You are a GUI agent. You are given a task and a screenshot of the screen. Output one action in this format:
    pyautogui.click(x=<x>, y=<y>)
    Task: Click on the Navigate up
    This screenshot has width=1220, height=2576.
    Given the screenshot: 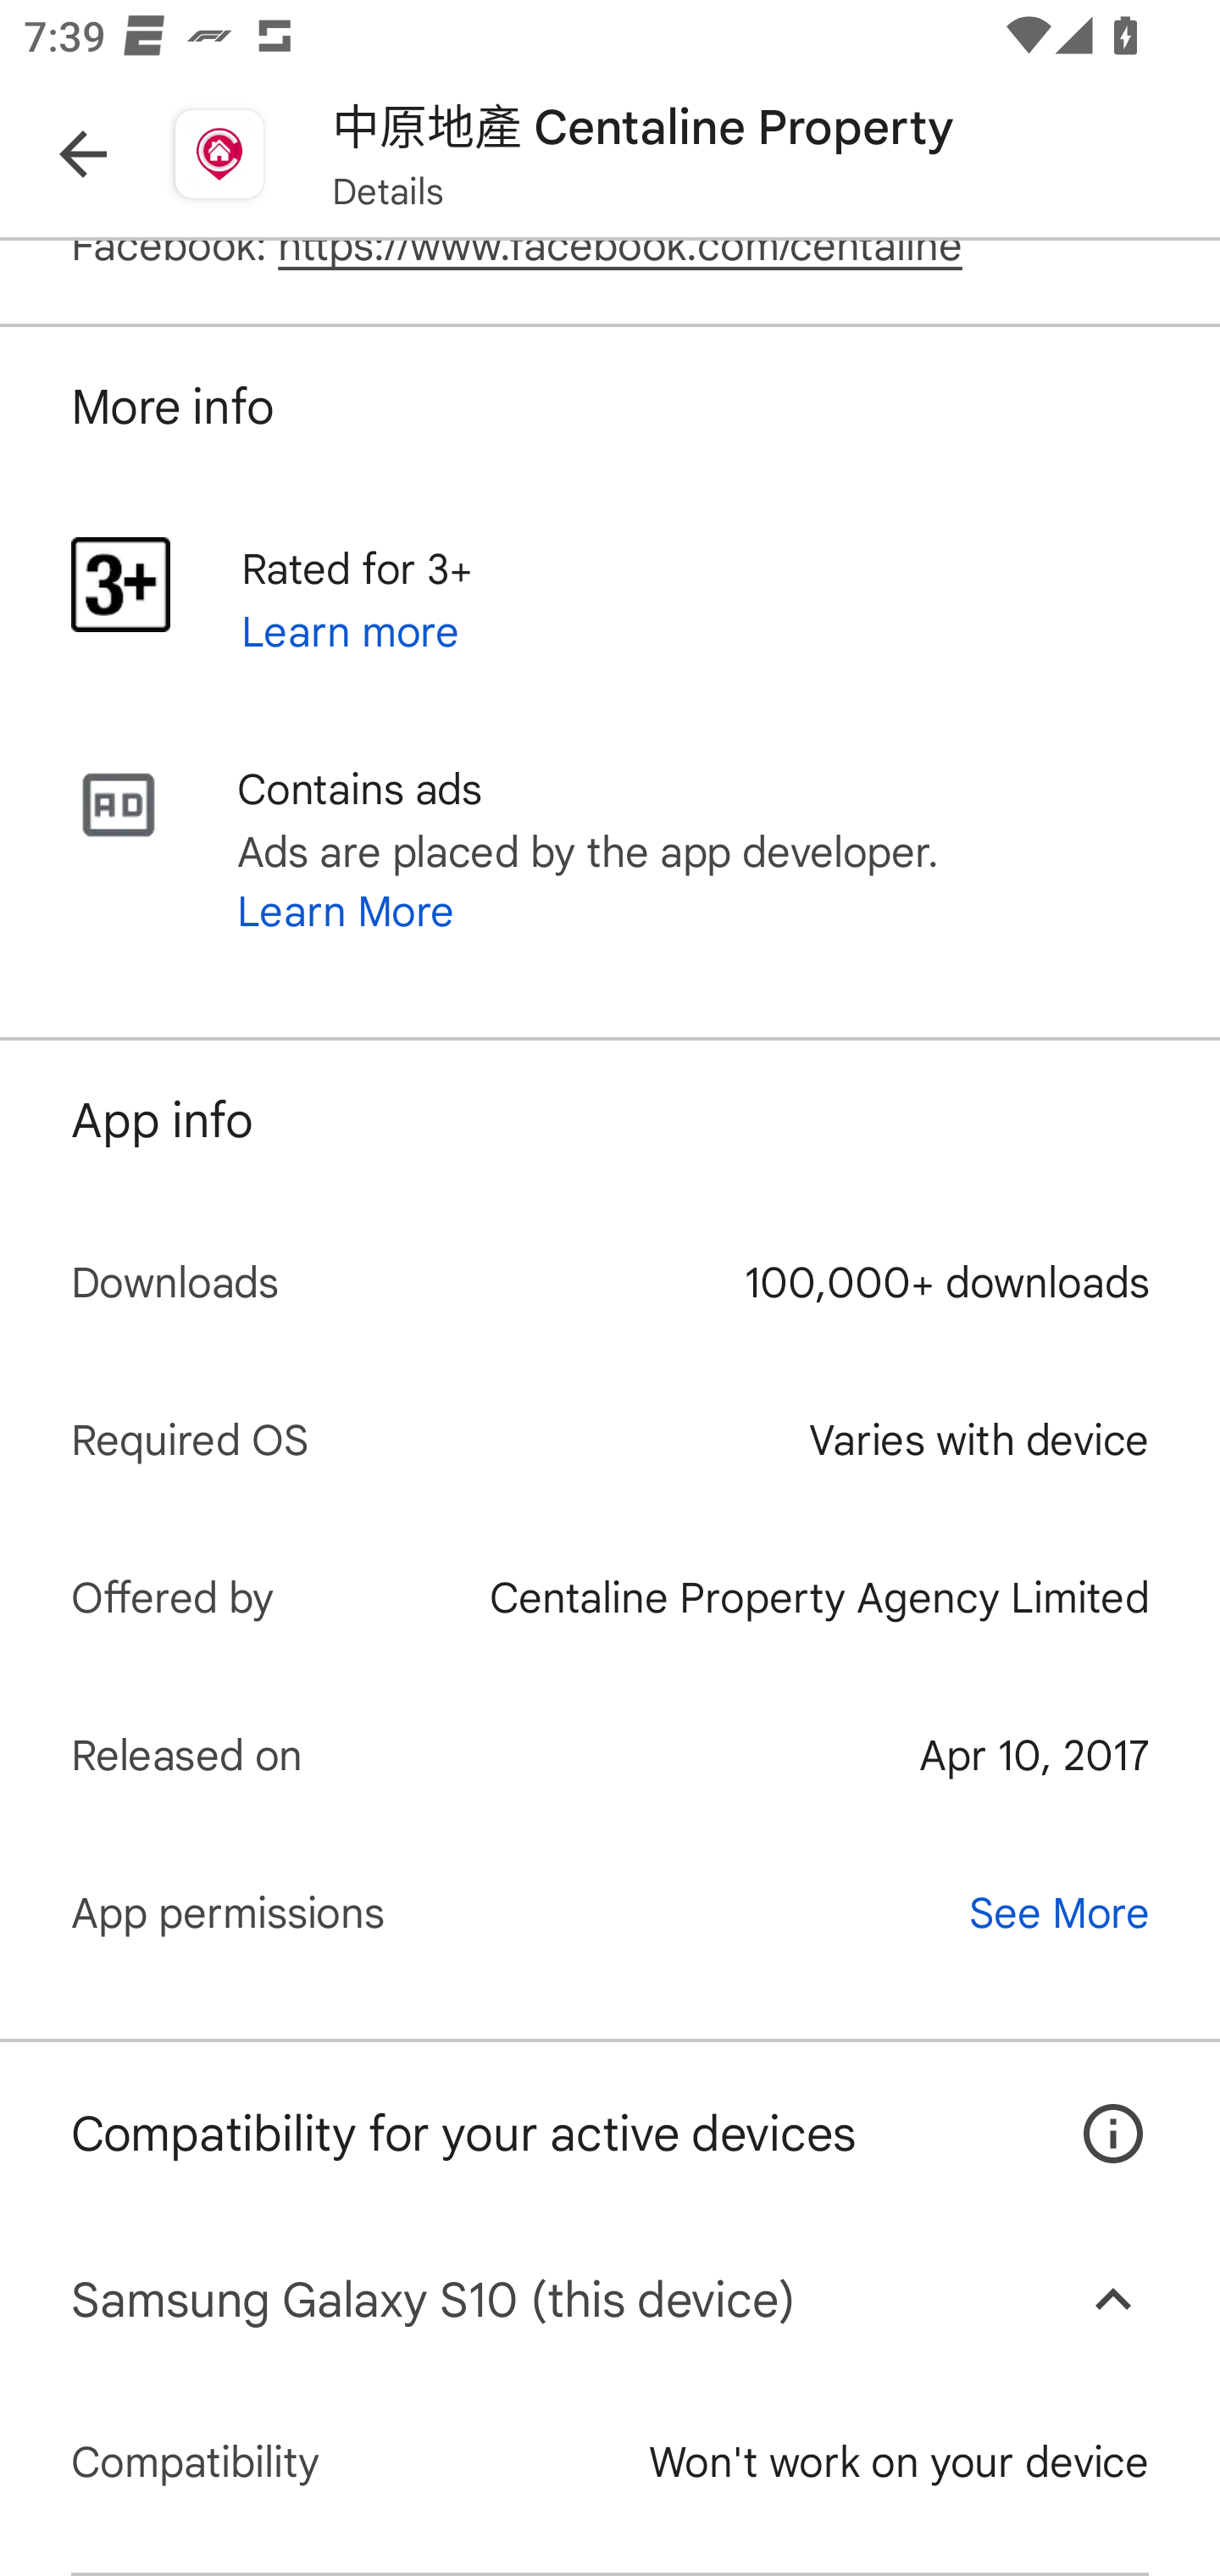 What is the action you would take?
    pyautogui.click(x=83, y=154)
    